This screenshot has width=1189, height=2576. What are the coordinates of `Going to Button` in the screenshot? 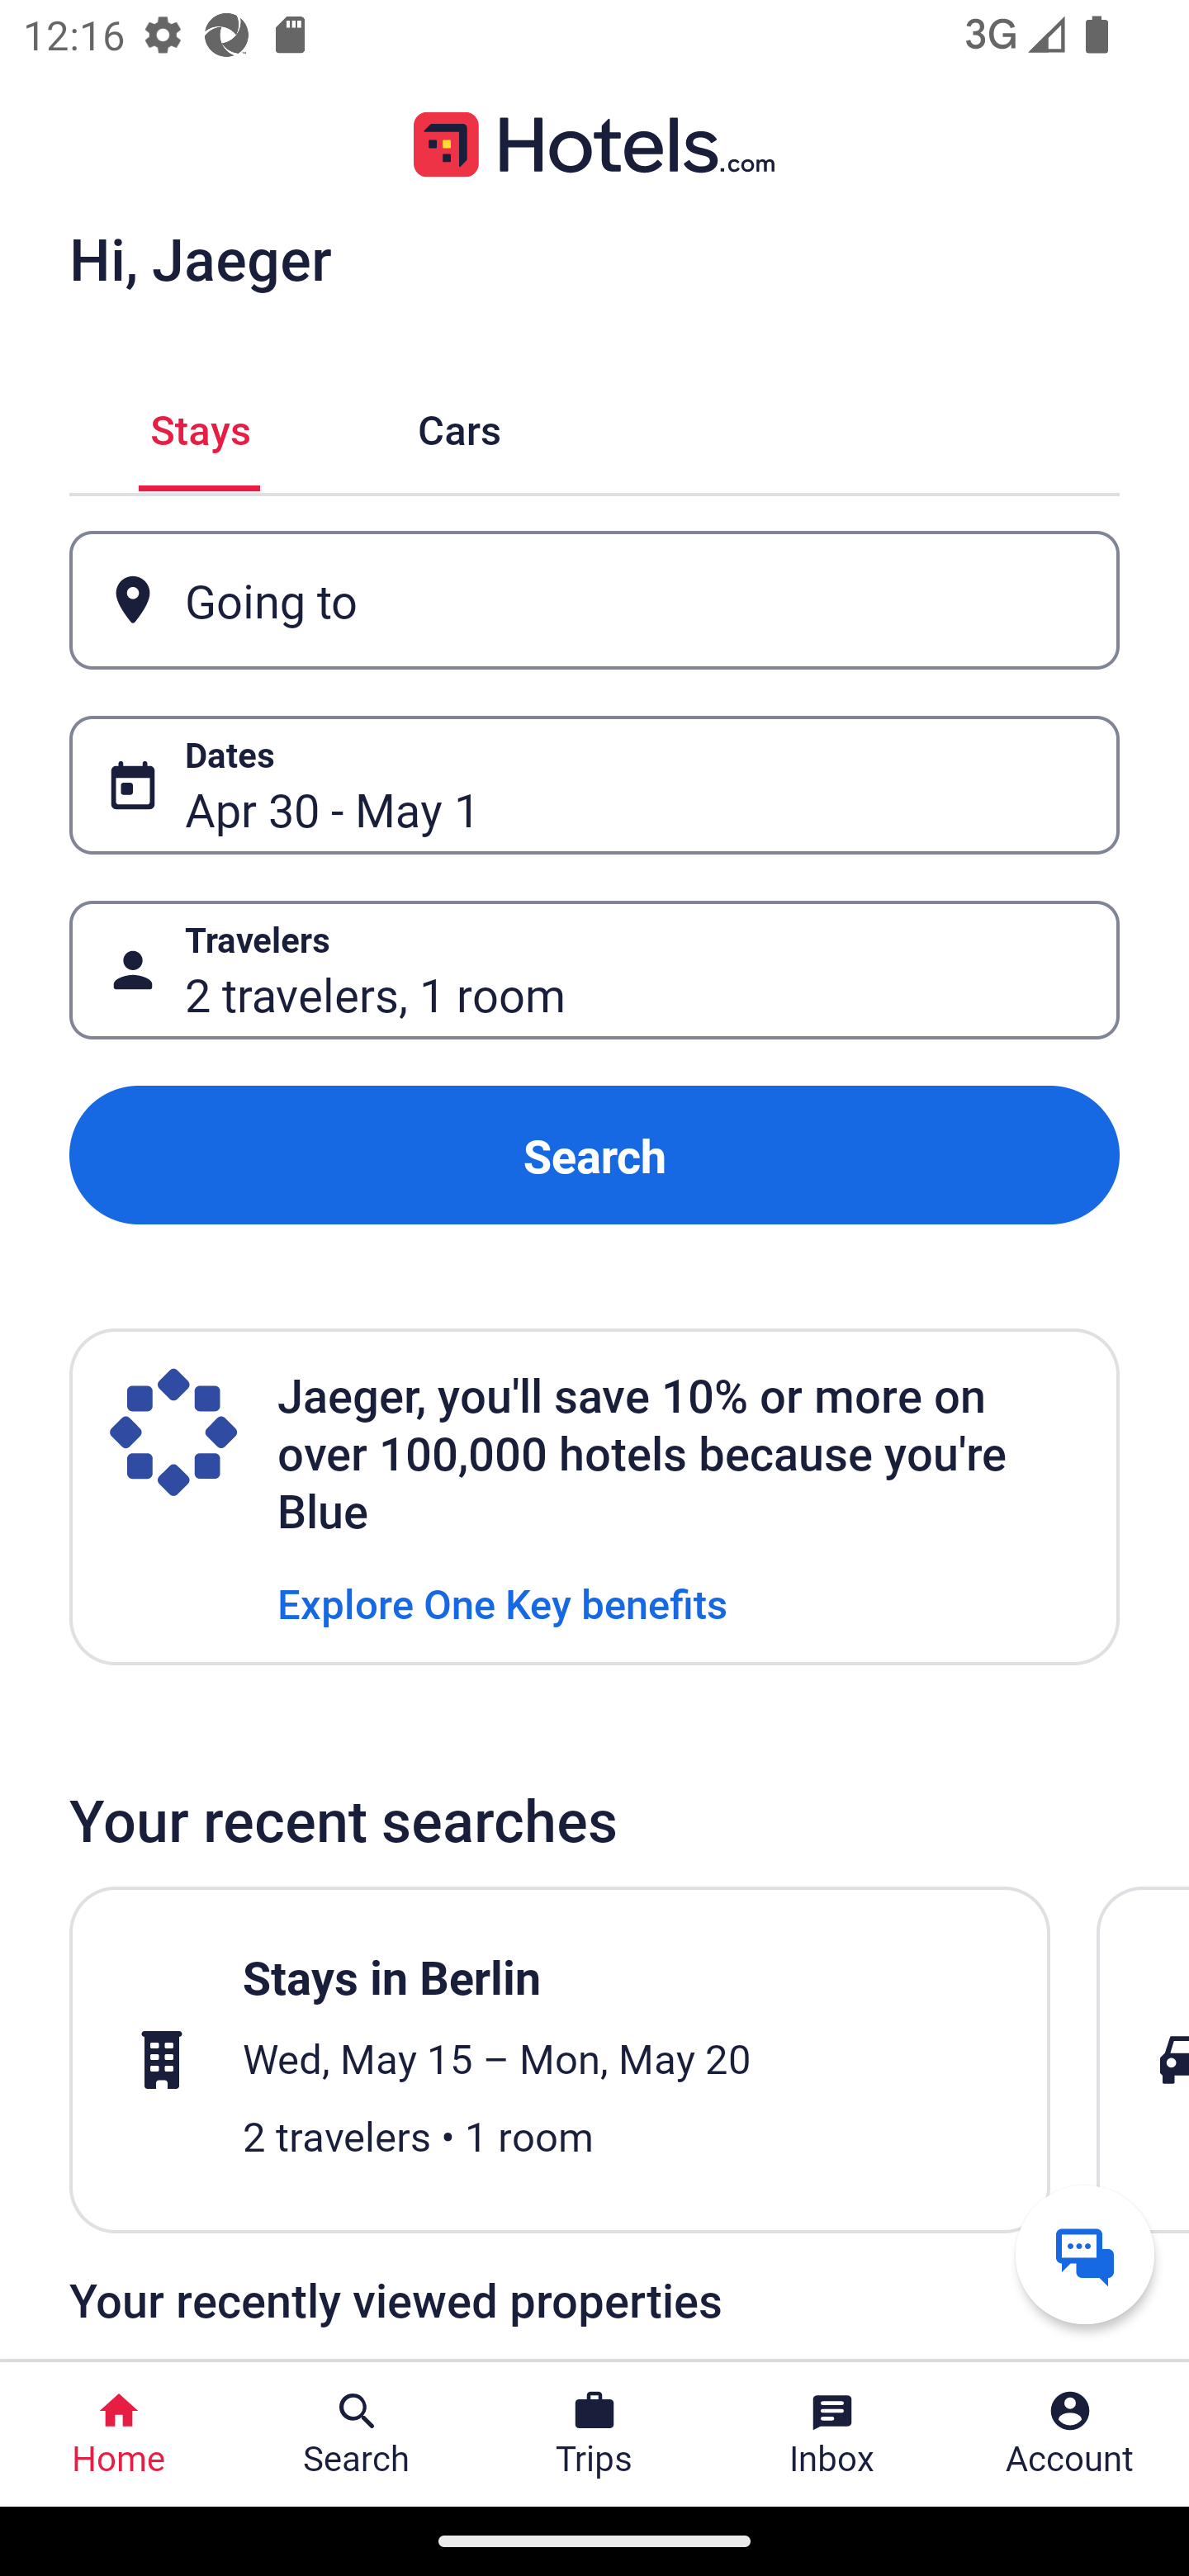 It's located at (594, 599).